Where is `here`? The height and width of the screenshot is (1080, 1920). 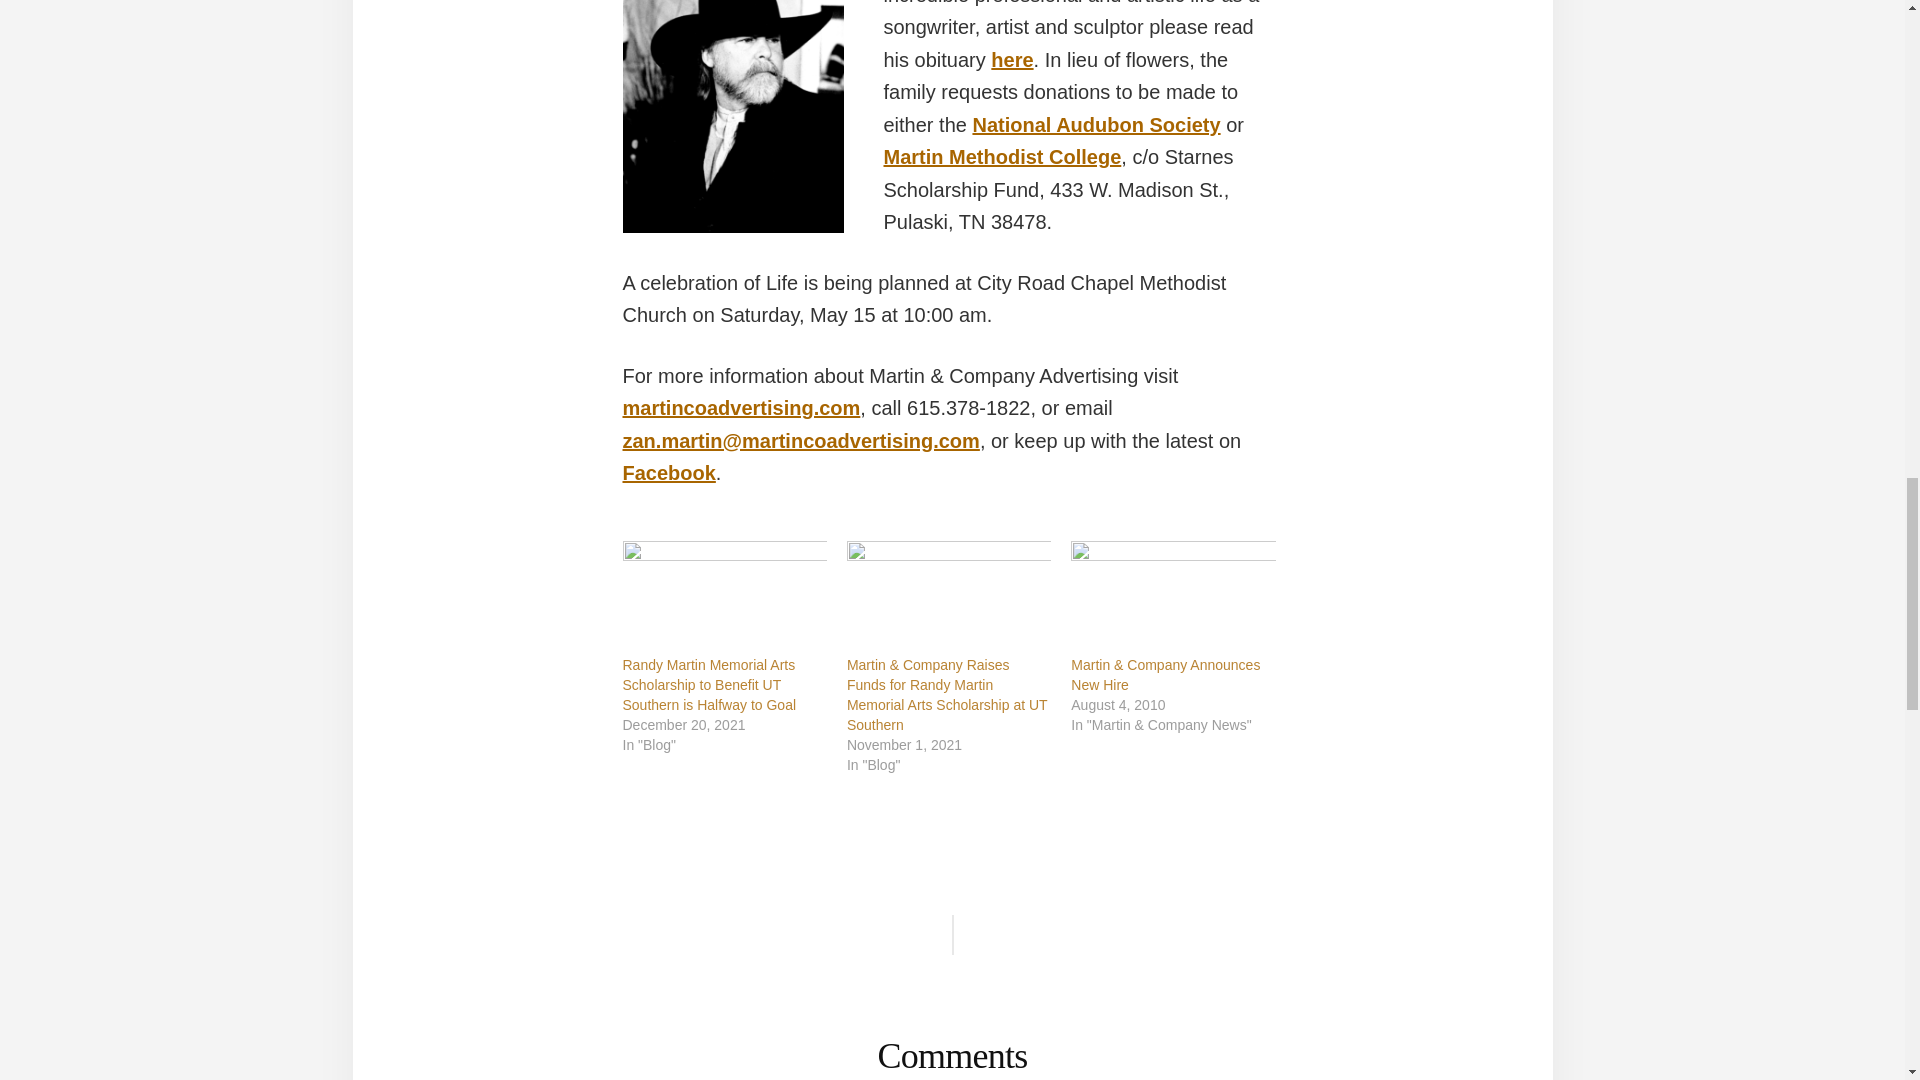
here is located at coordinates (1011, 60).